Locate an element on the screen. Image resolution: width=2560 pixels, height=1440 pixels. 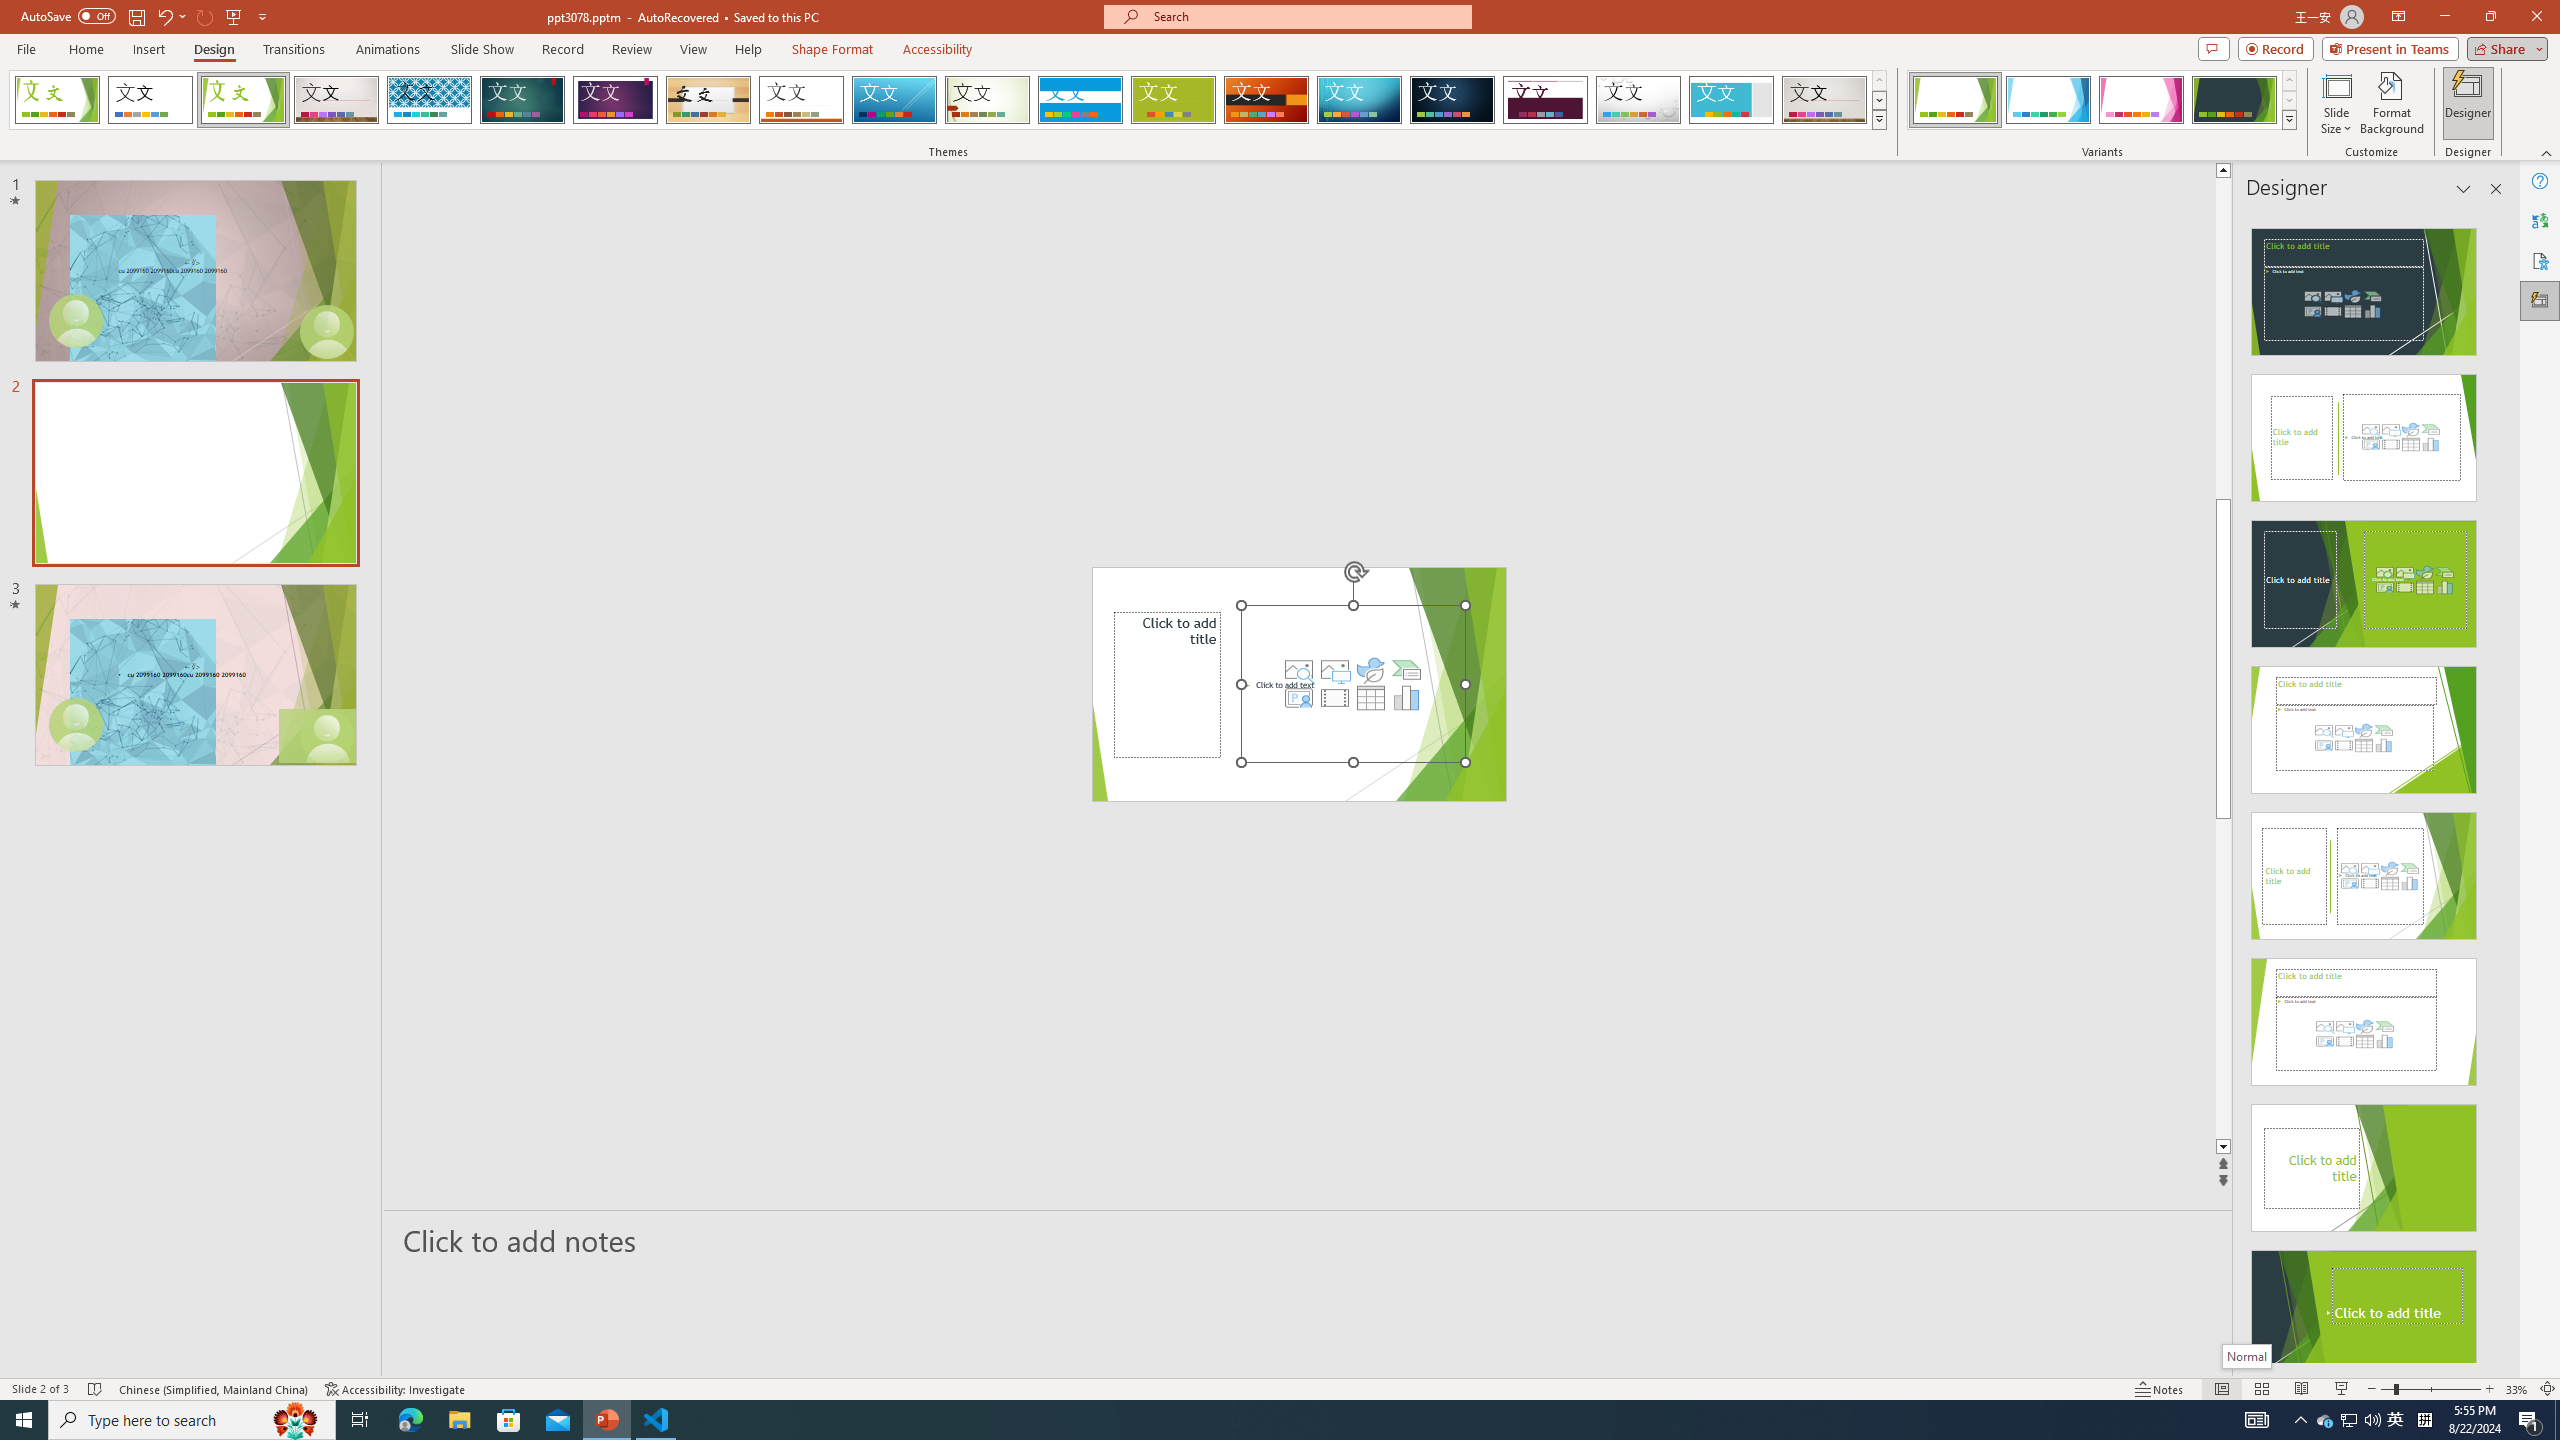
Zoom 33% is located at coordinates (2517, 1389).